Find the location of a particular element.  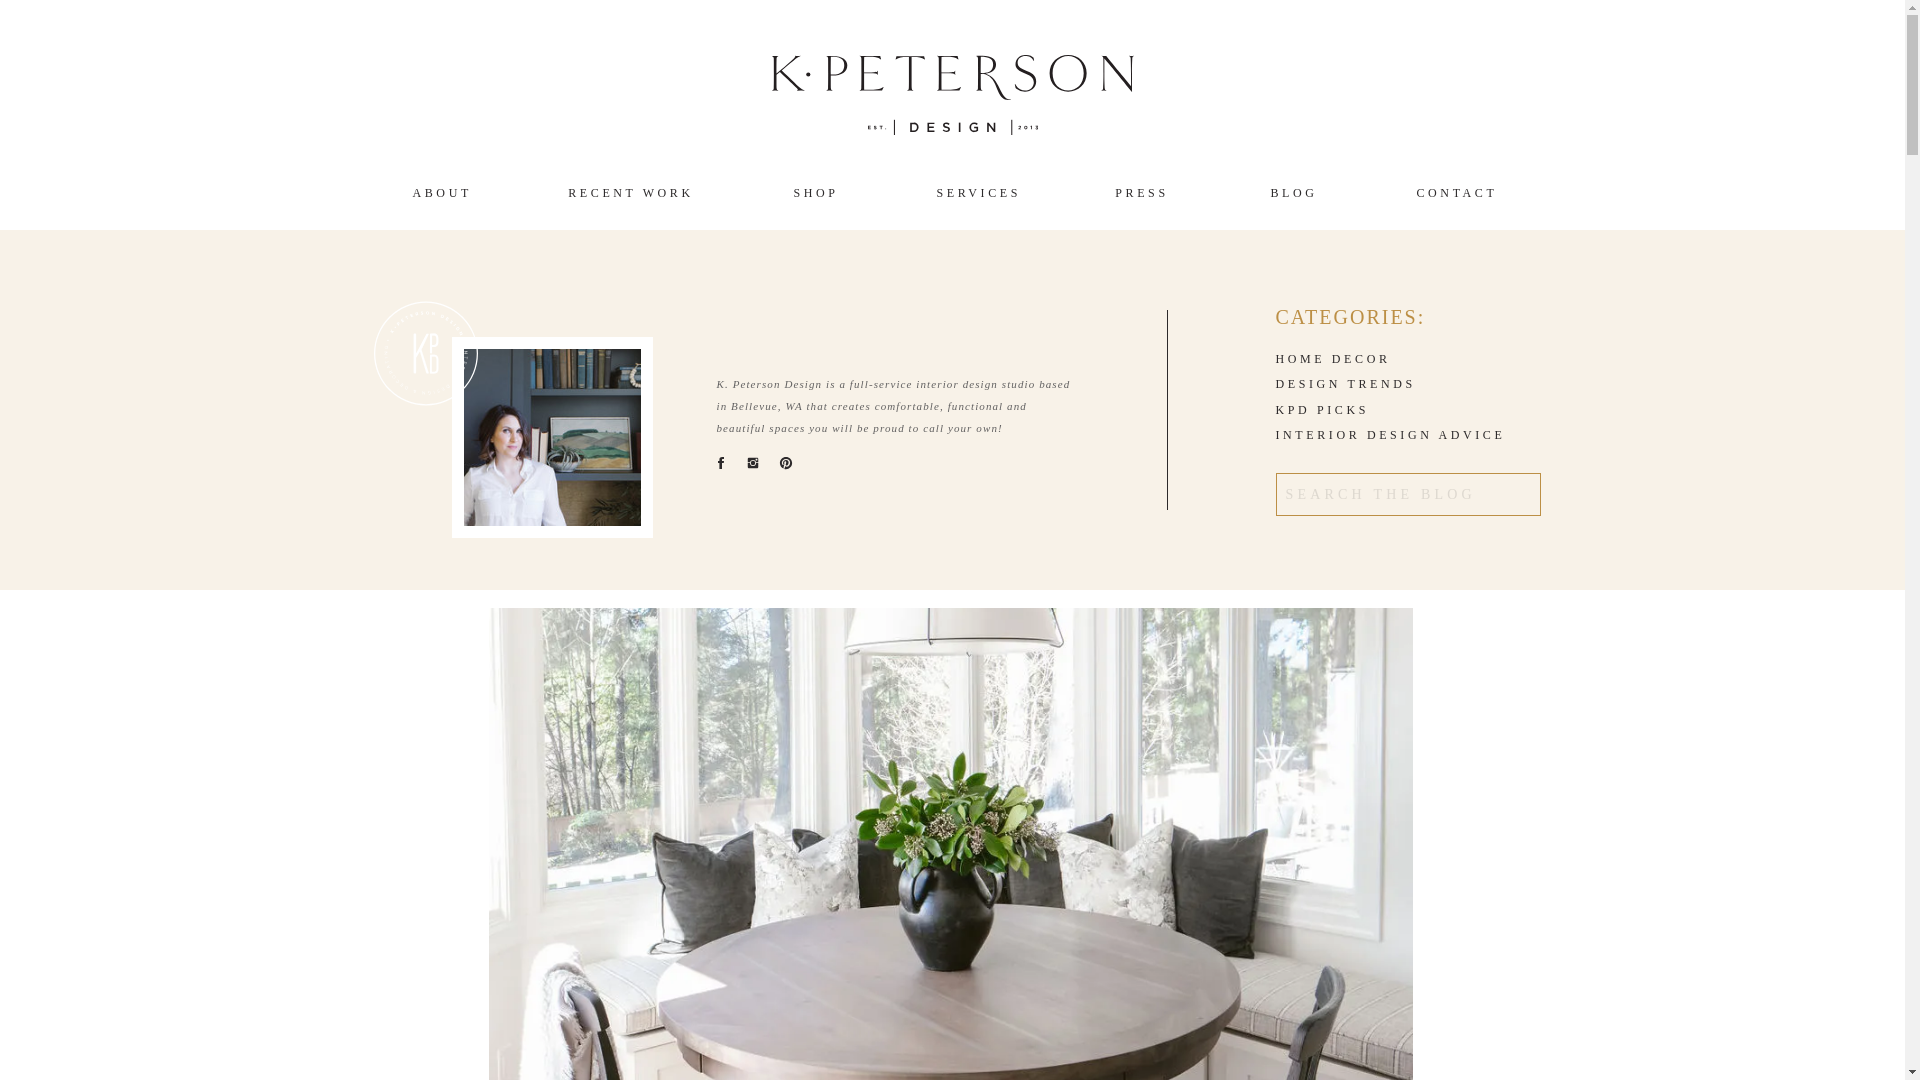

CONTACT is located at coordinates (1454, 190).